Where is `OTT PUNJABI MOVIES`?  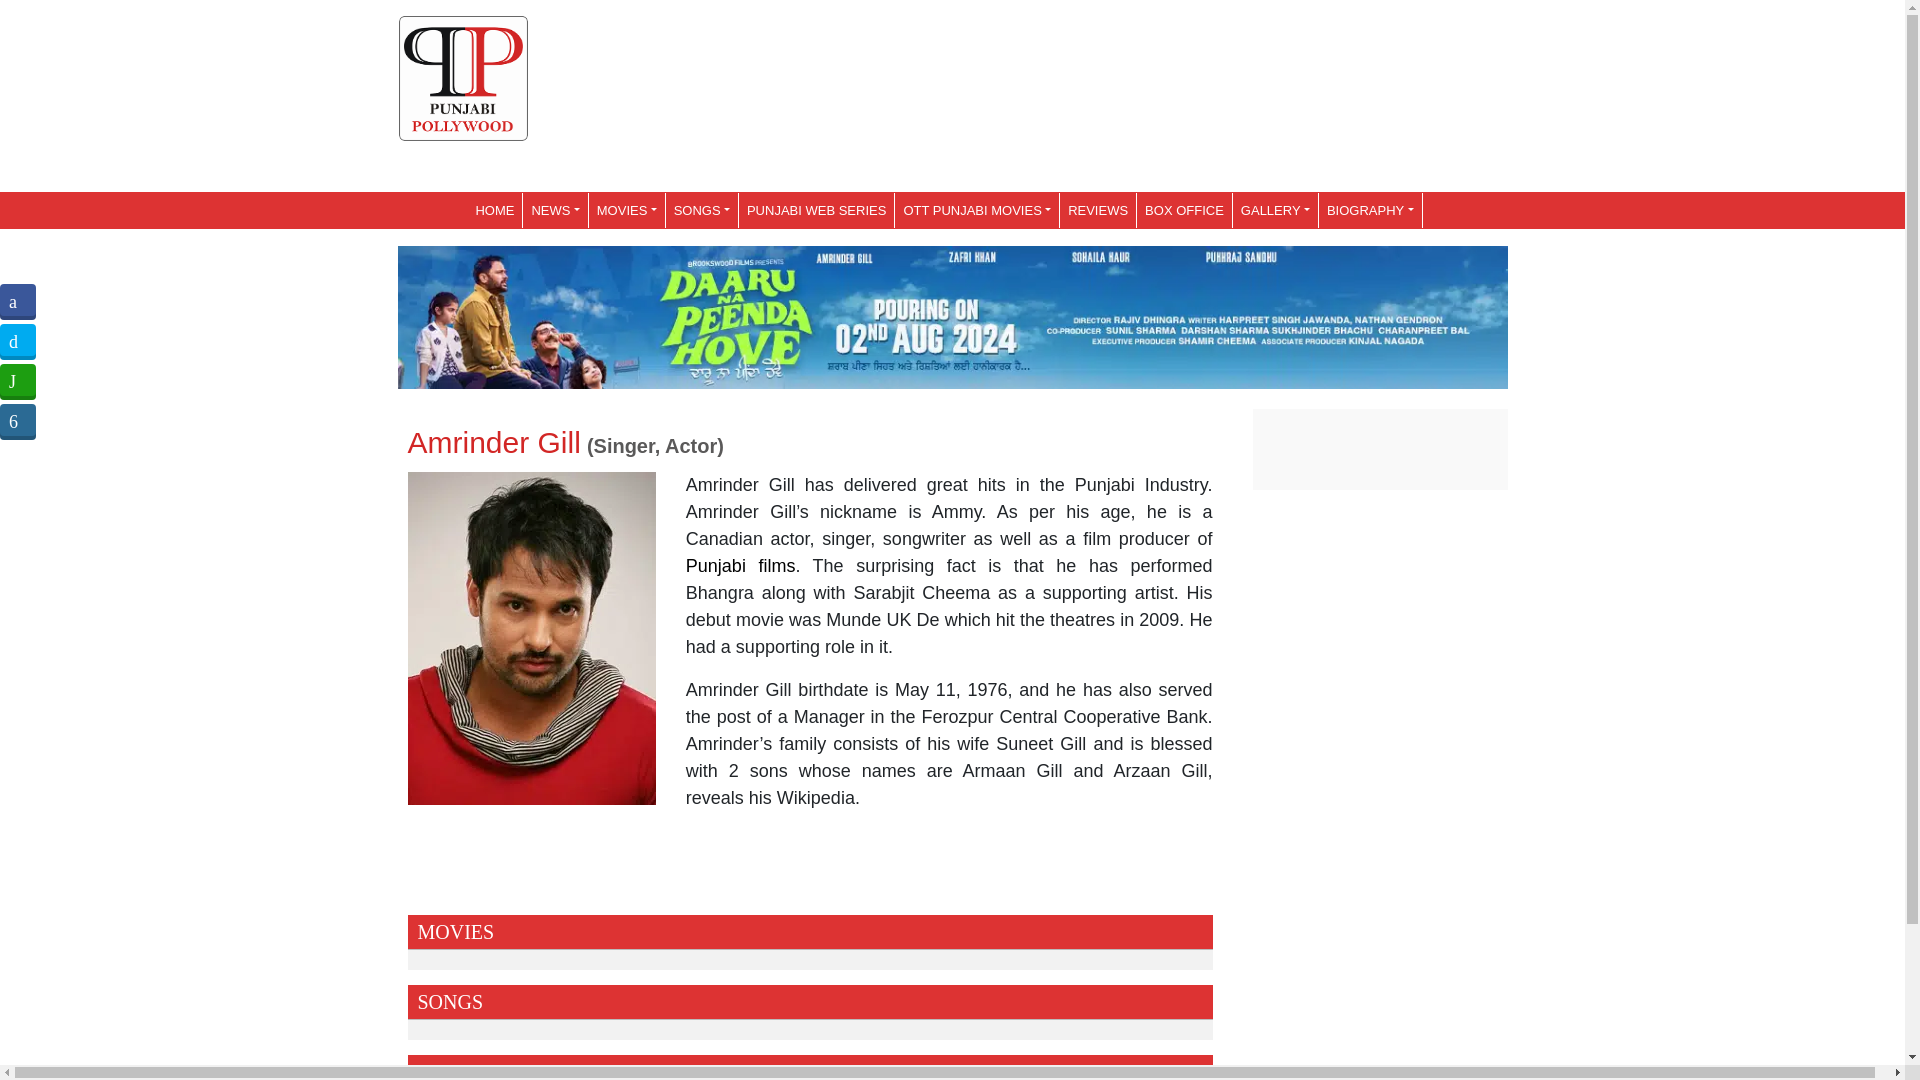
OTT PUNJABI MOVIES is located at coordinates (976, 210).